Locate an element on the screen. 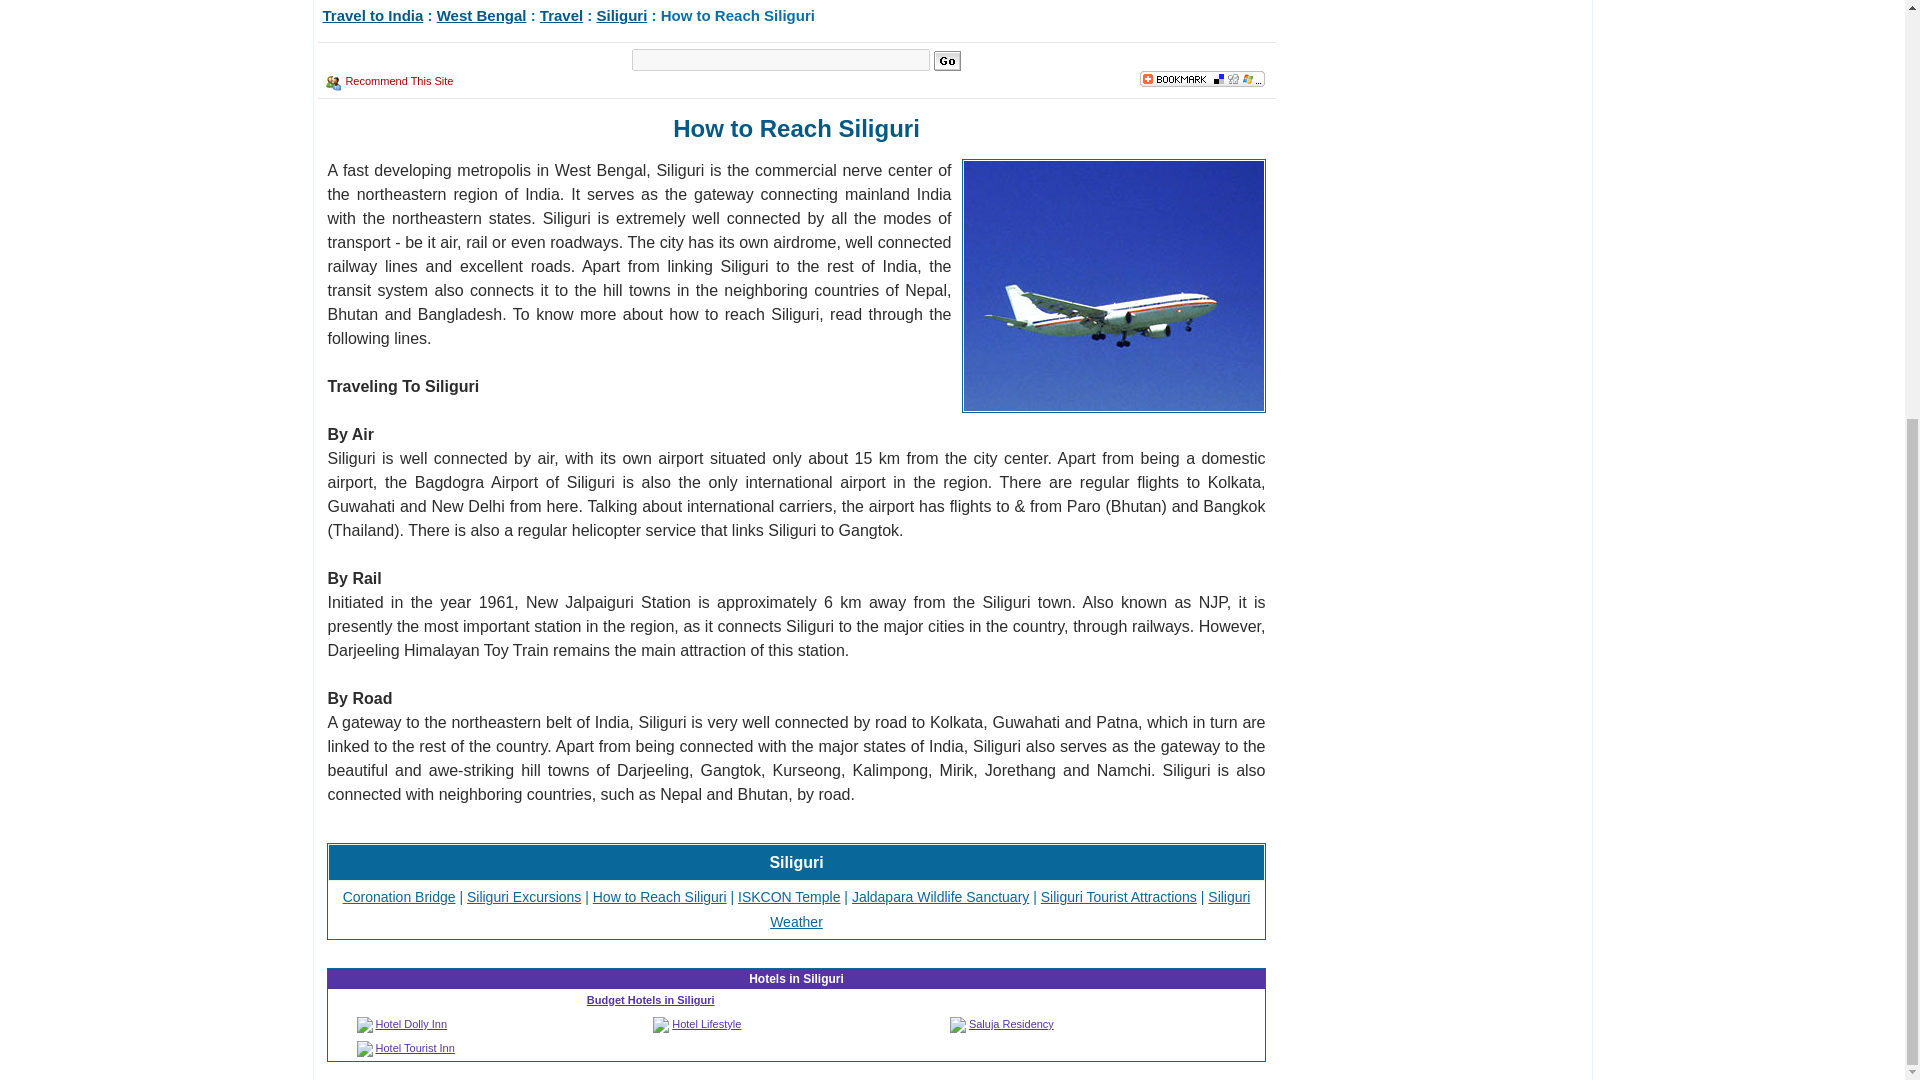  West Bengal is located at coordinates (482, 14).